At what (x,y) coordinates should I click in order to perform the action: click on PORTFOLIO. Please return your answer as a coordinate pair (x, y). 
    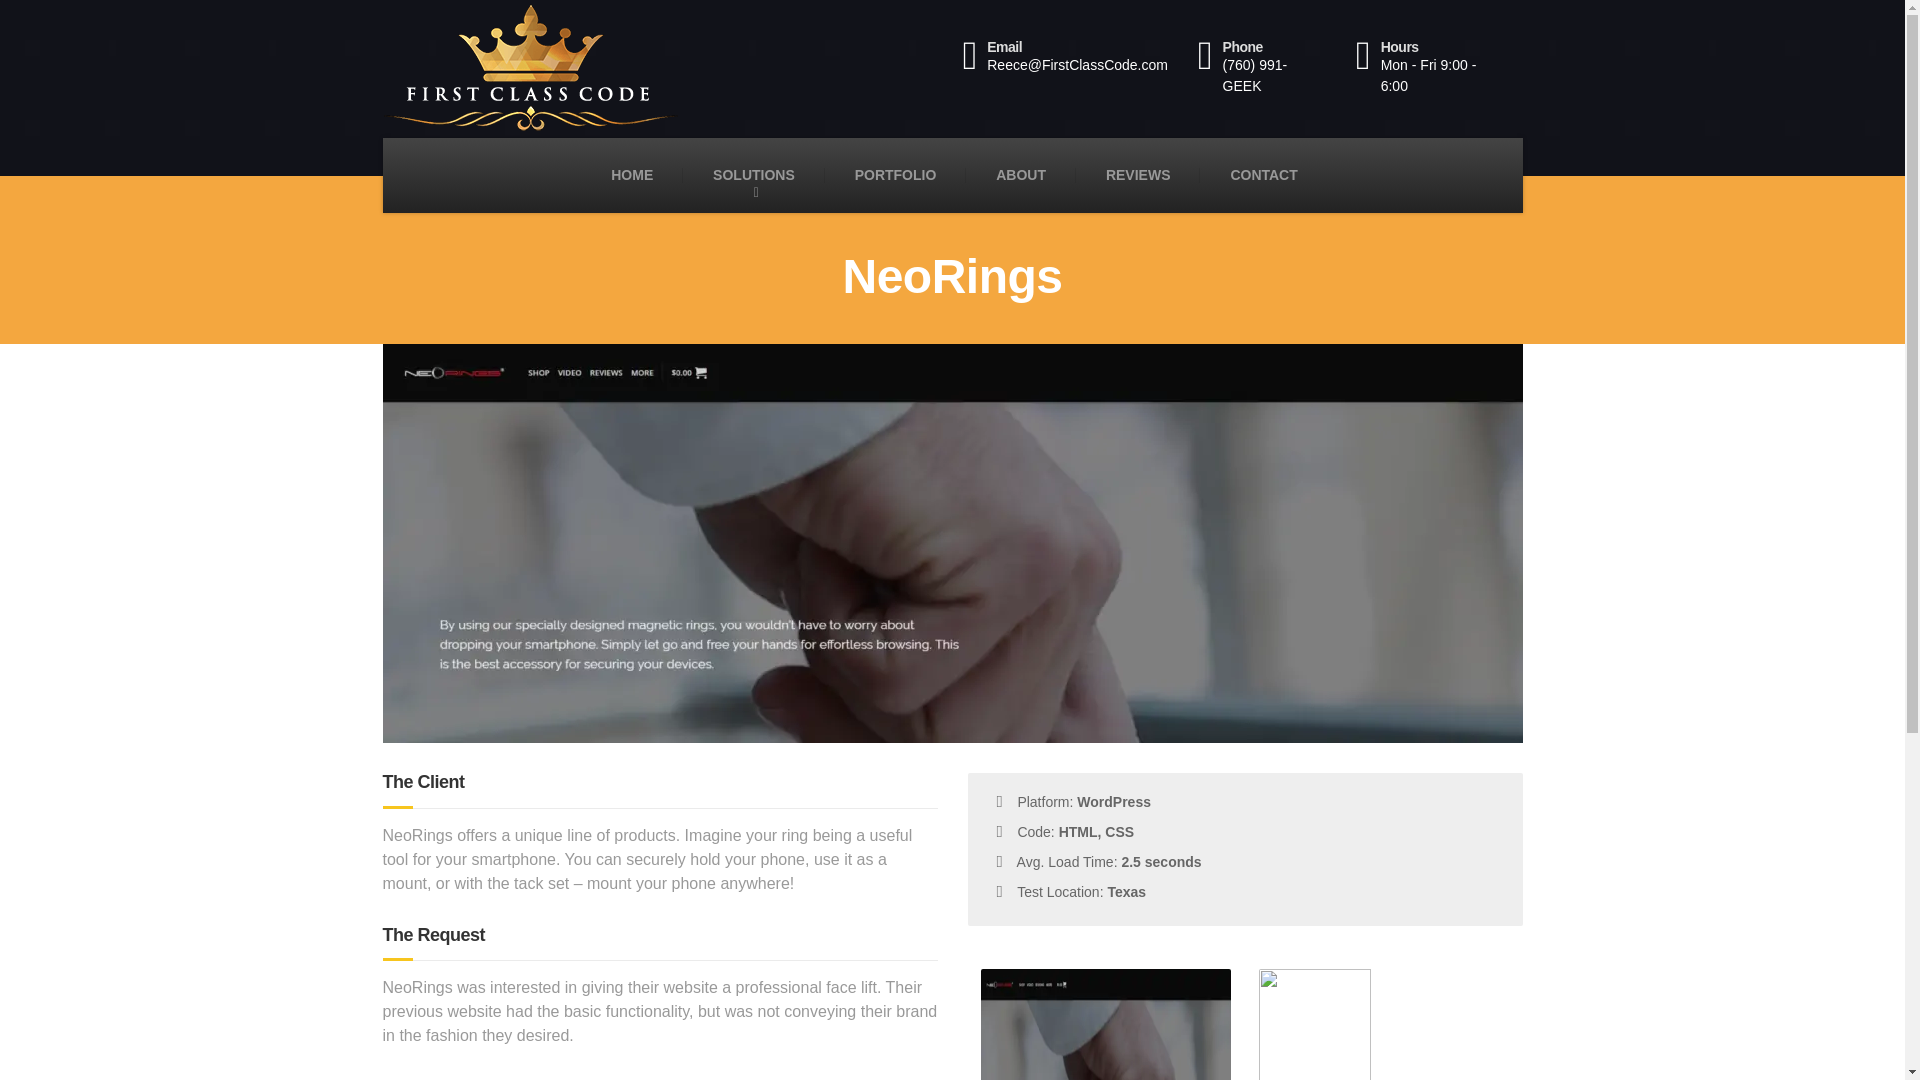
    Looking at the image, I should click on (896, 175).